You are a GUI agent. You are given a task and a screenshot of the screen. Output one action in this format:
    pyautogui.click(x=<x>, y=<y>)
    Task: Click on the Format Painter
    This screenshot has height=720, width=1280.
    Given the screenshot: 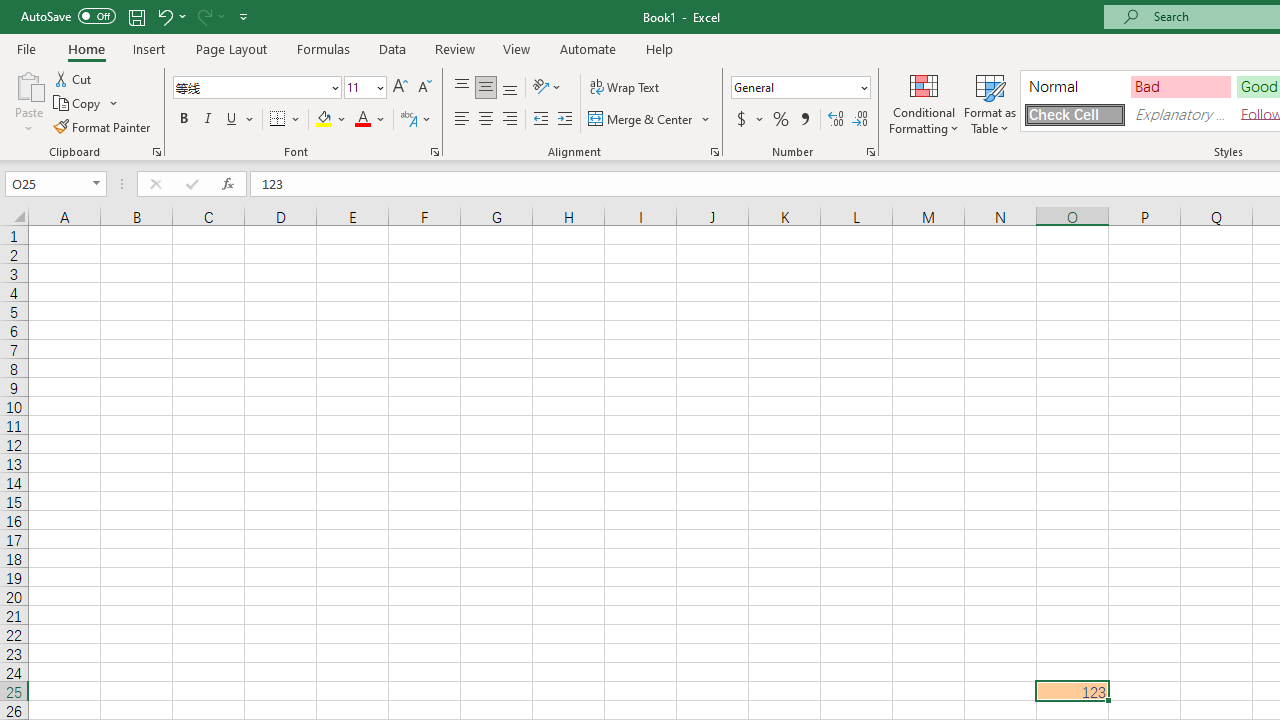 What is the action you would take?
    pyautogui.click(x=103, y=126)
    